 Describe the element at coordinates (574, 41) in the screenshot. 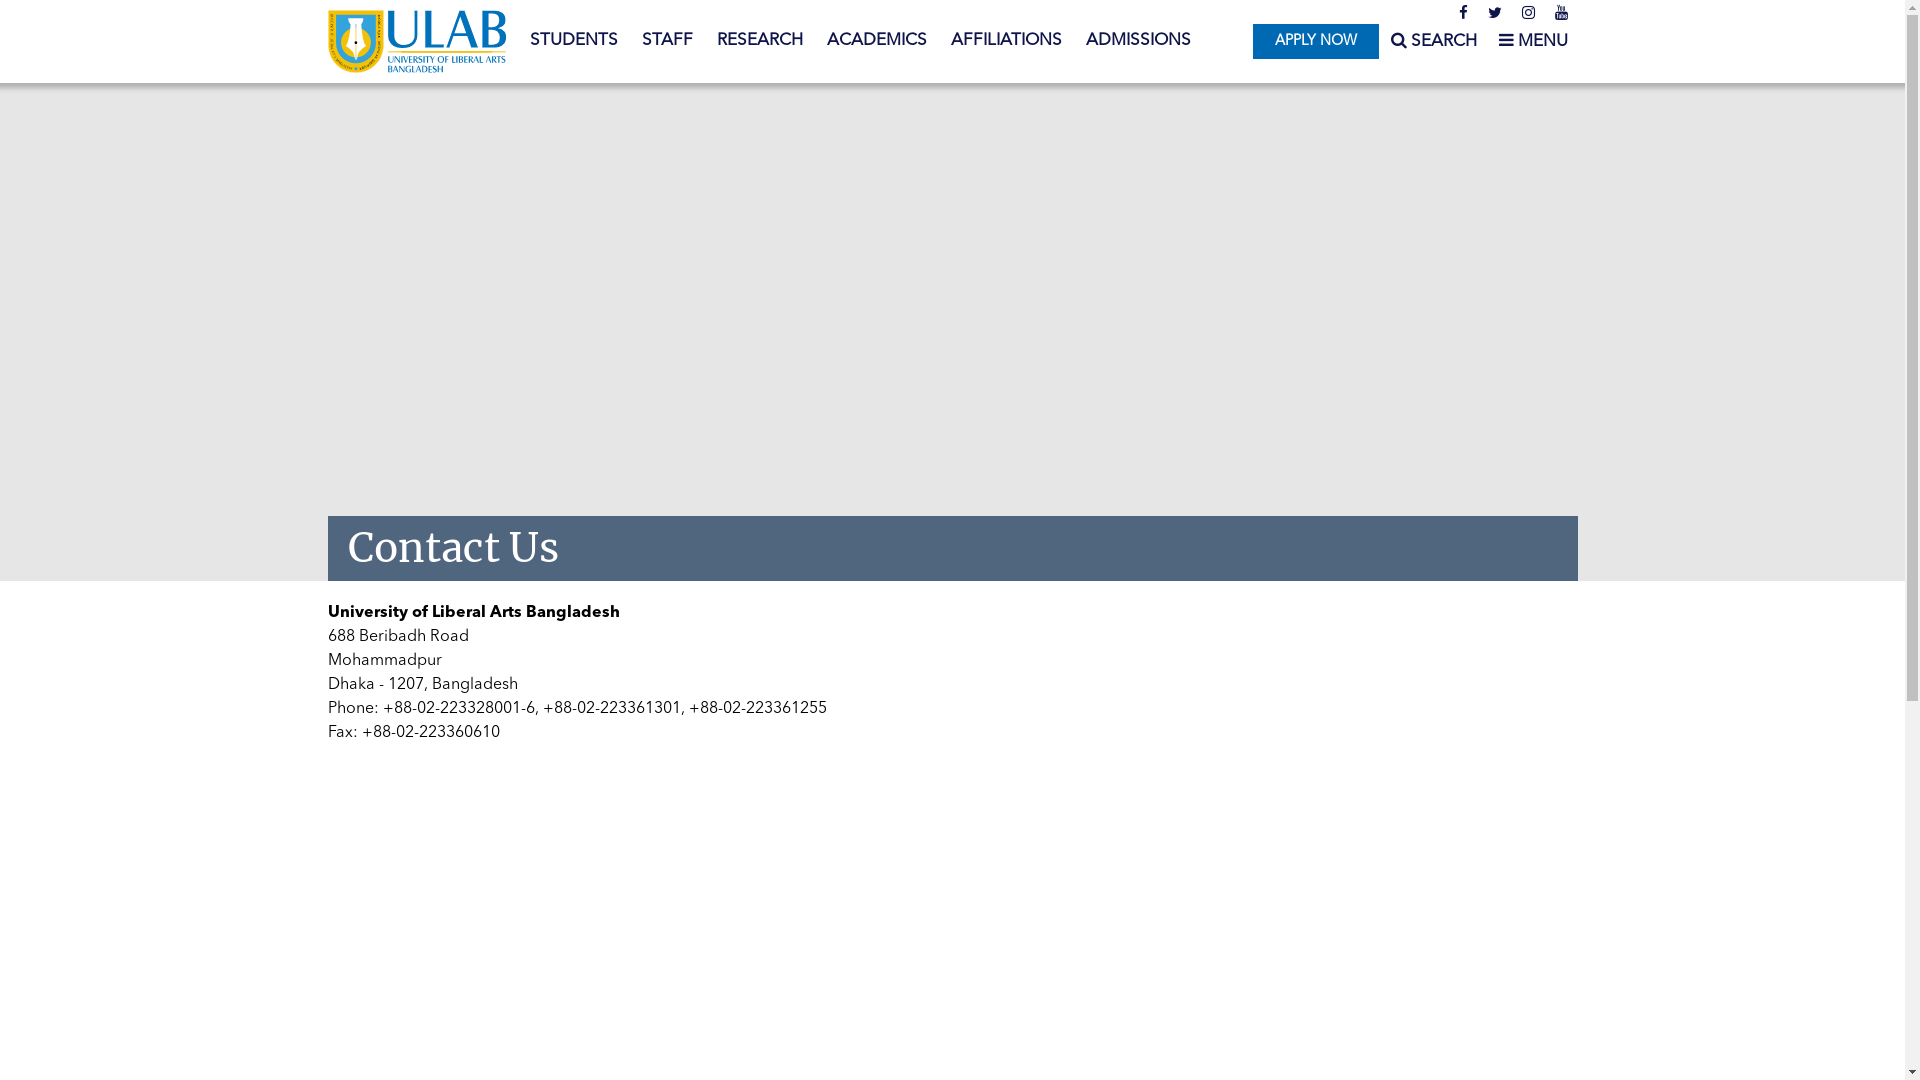

I see `STUDENTS` at that location.